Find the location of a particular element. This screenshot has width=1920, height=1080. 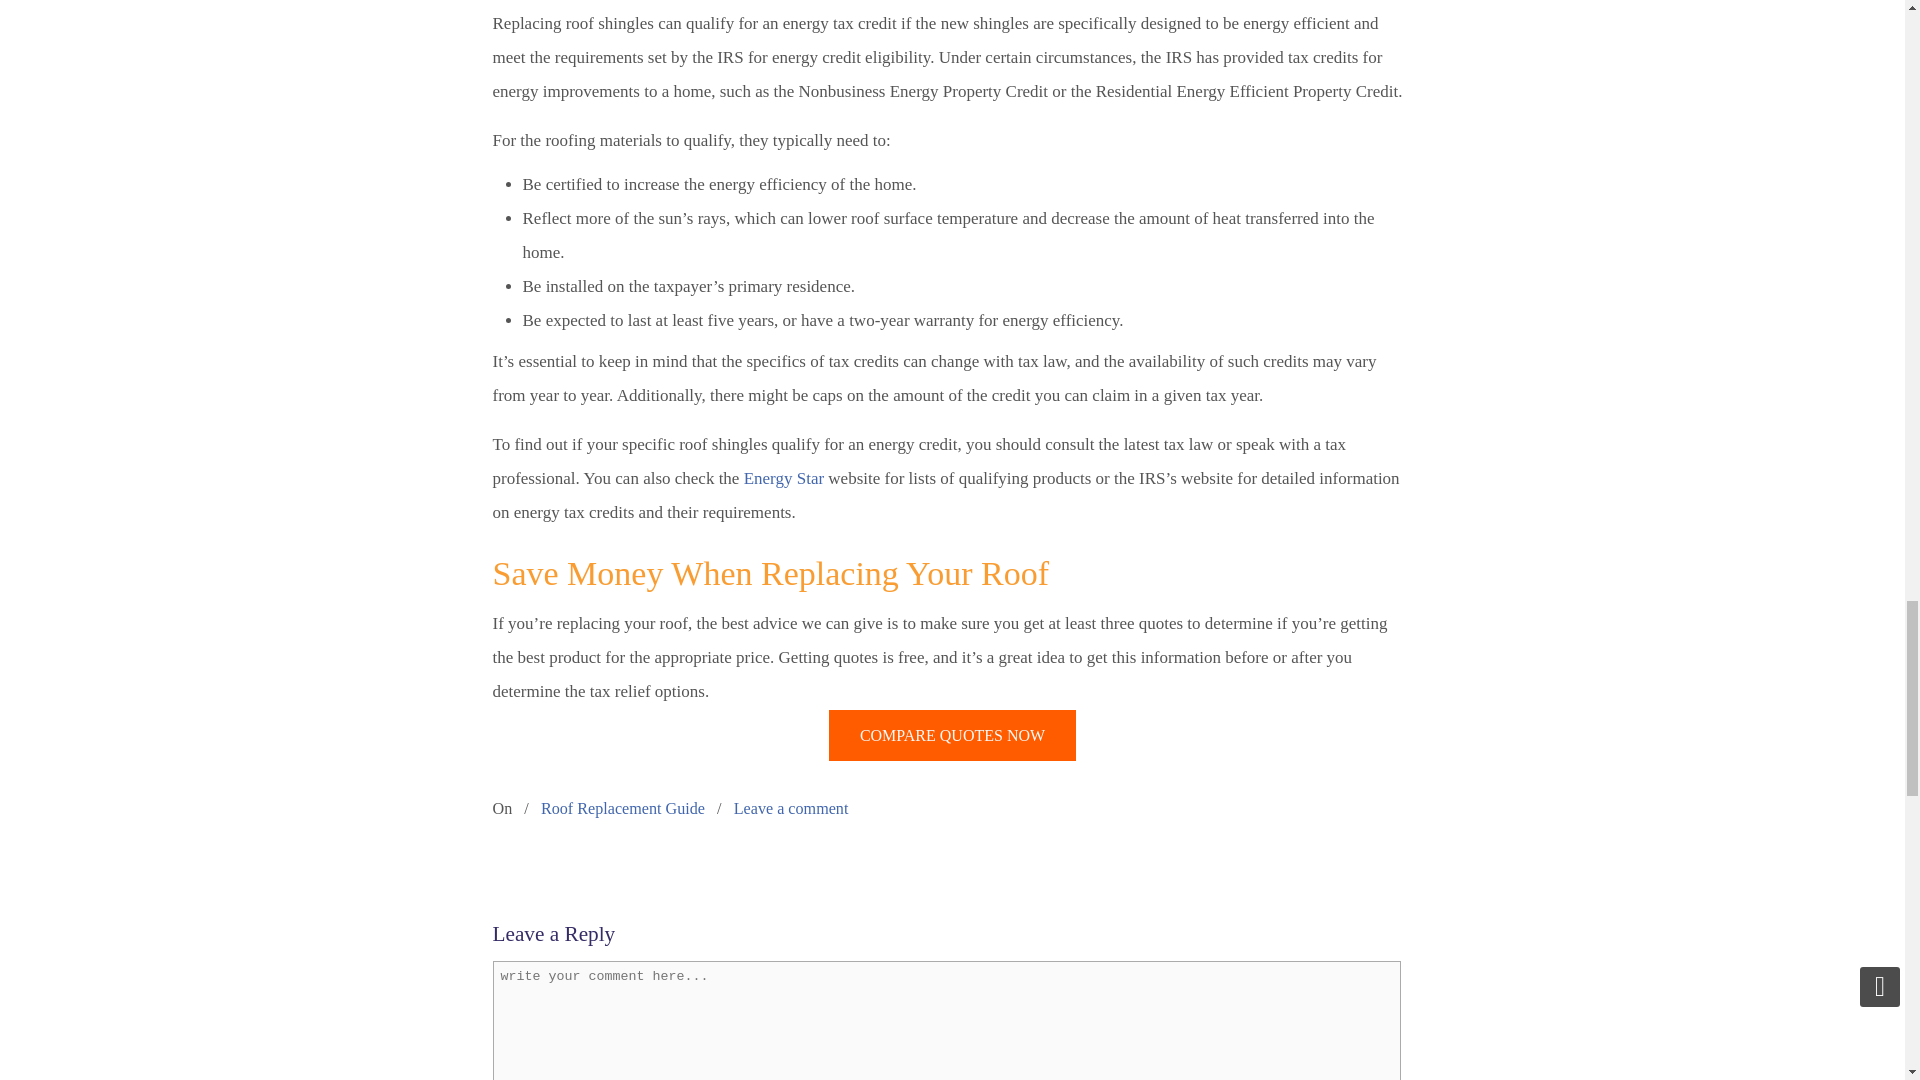

Leave a comment is located at coordinates (790, 808).